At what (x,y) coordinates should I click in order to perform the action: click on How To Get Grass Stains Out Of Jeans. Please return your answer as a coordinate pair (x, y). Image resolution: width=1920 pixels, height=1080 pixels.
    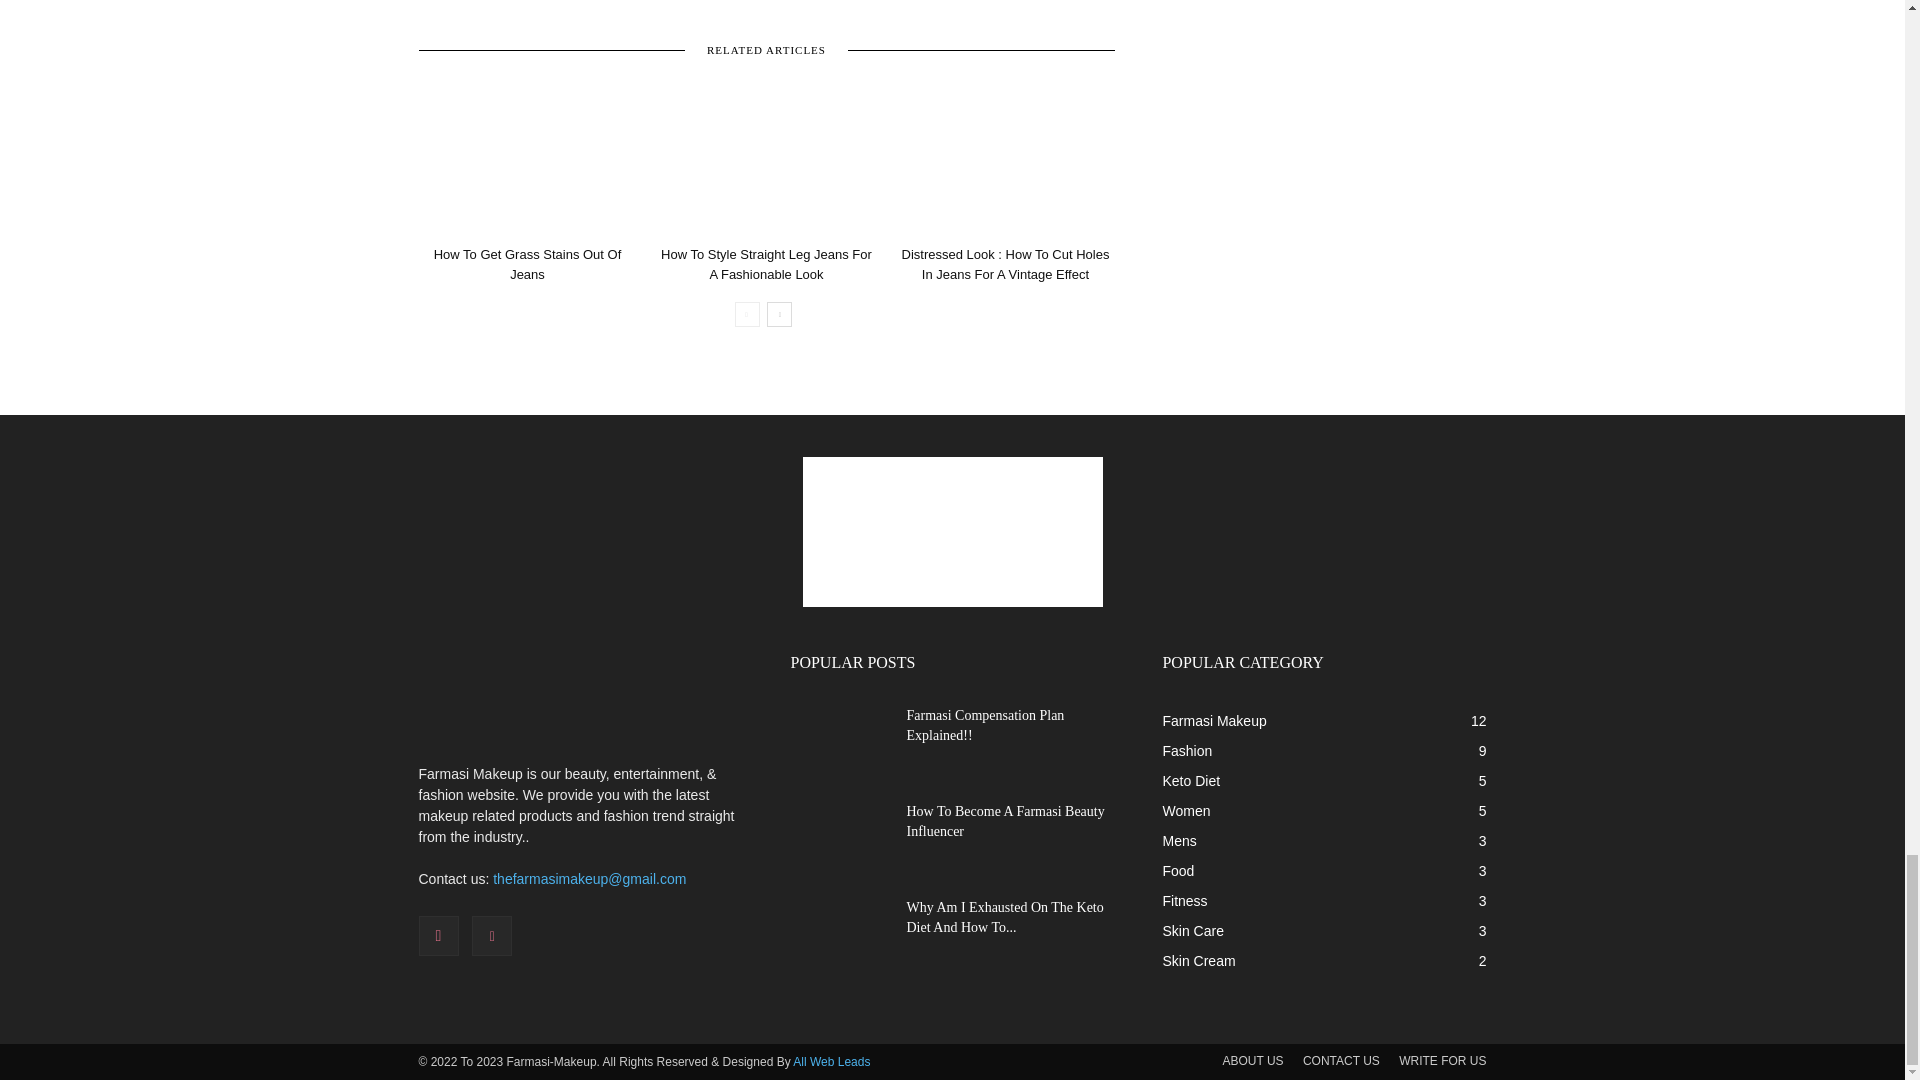
    Looking at the image, I should click on (528, 264).